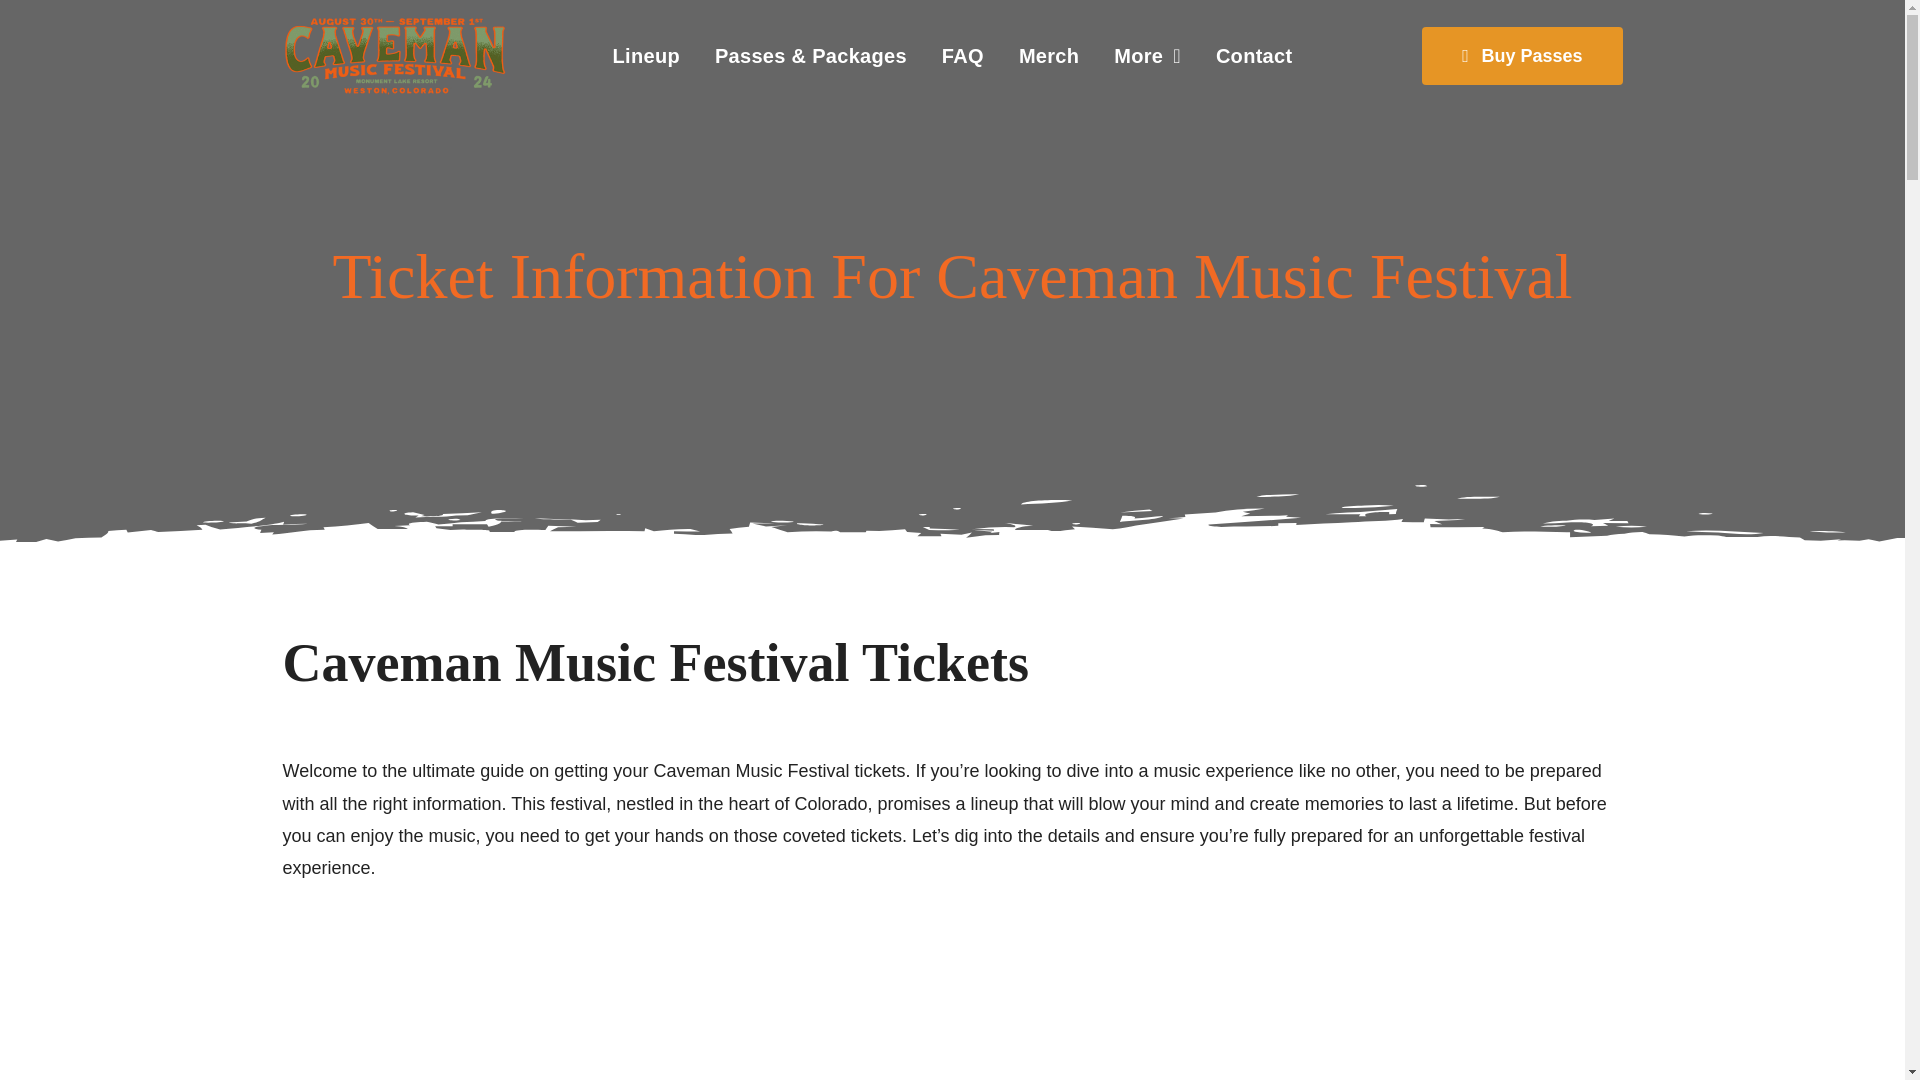 The width and height of the screenshot is (1920, 1080). I want to click on Contact, so click(1254, 56).